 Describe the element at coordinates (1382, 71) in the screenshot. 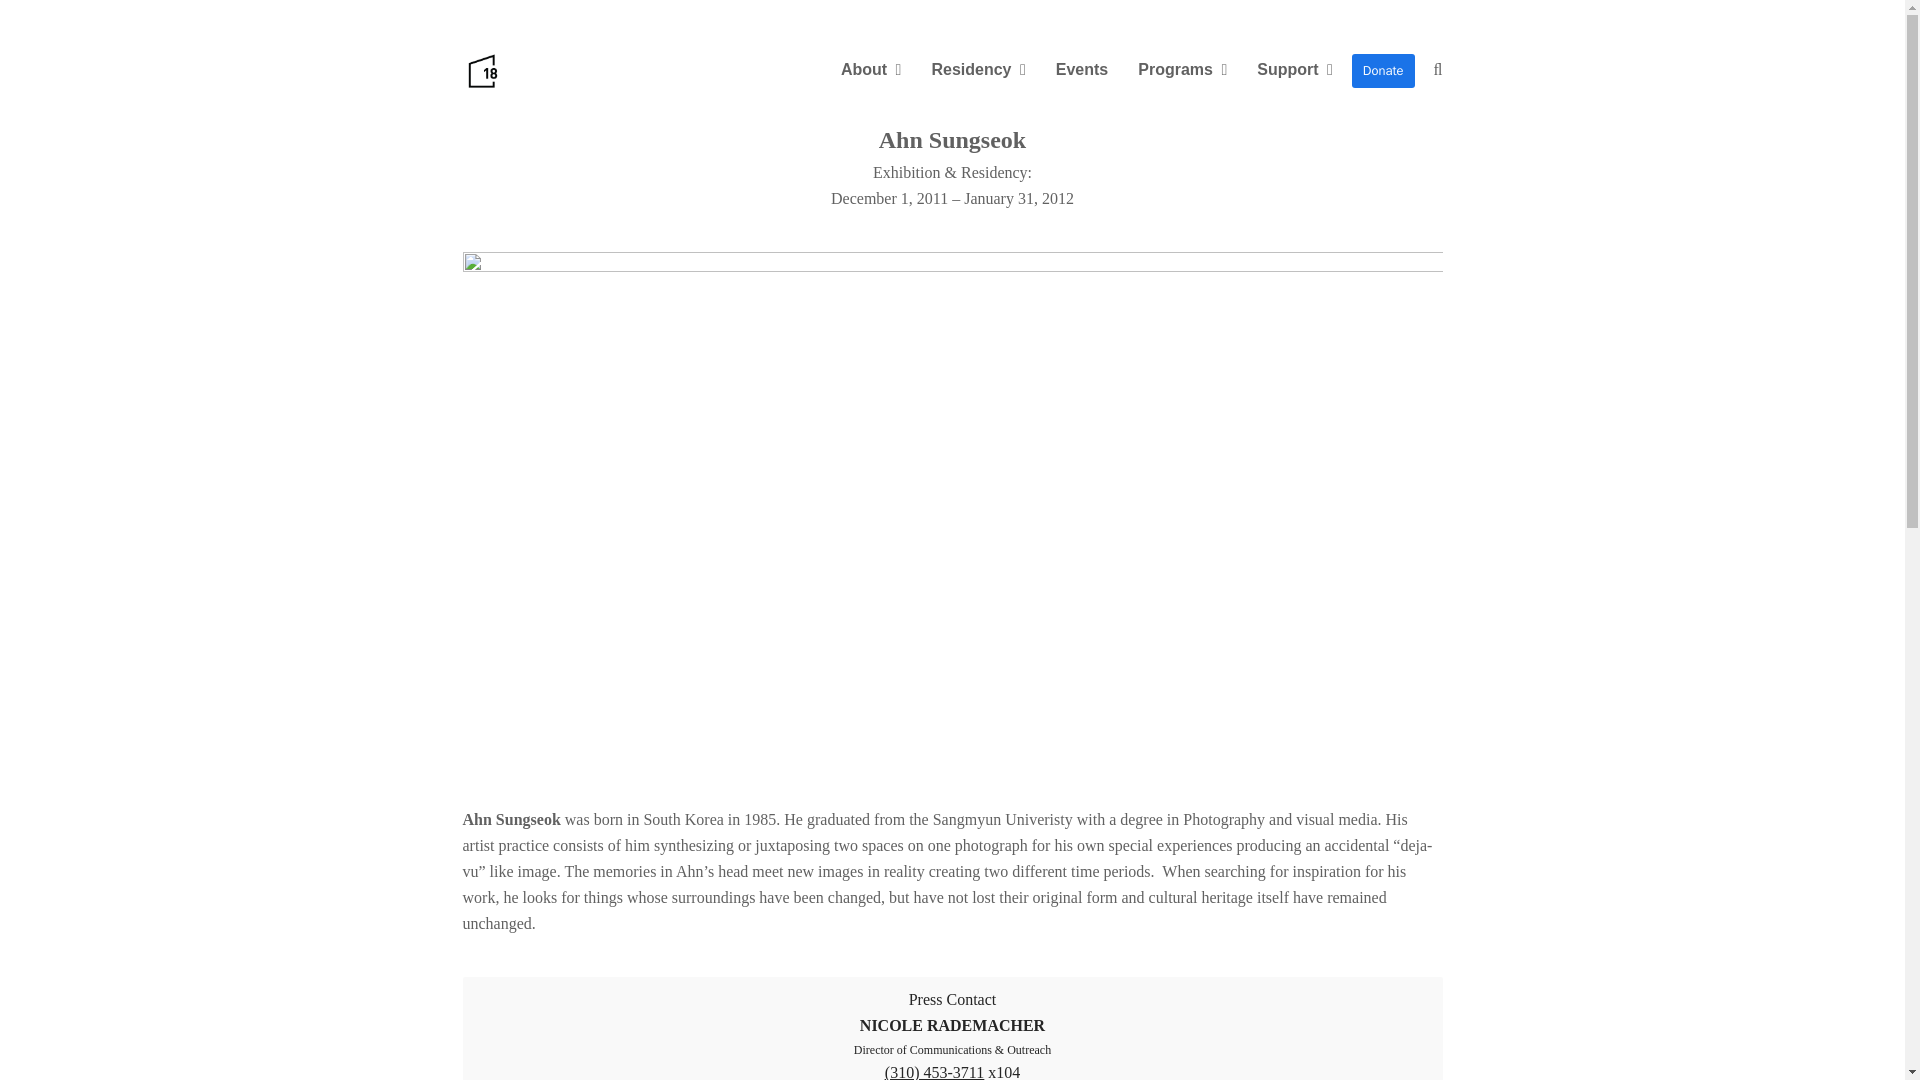

I see `Donate` at that location.